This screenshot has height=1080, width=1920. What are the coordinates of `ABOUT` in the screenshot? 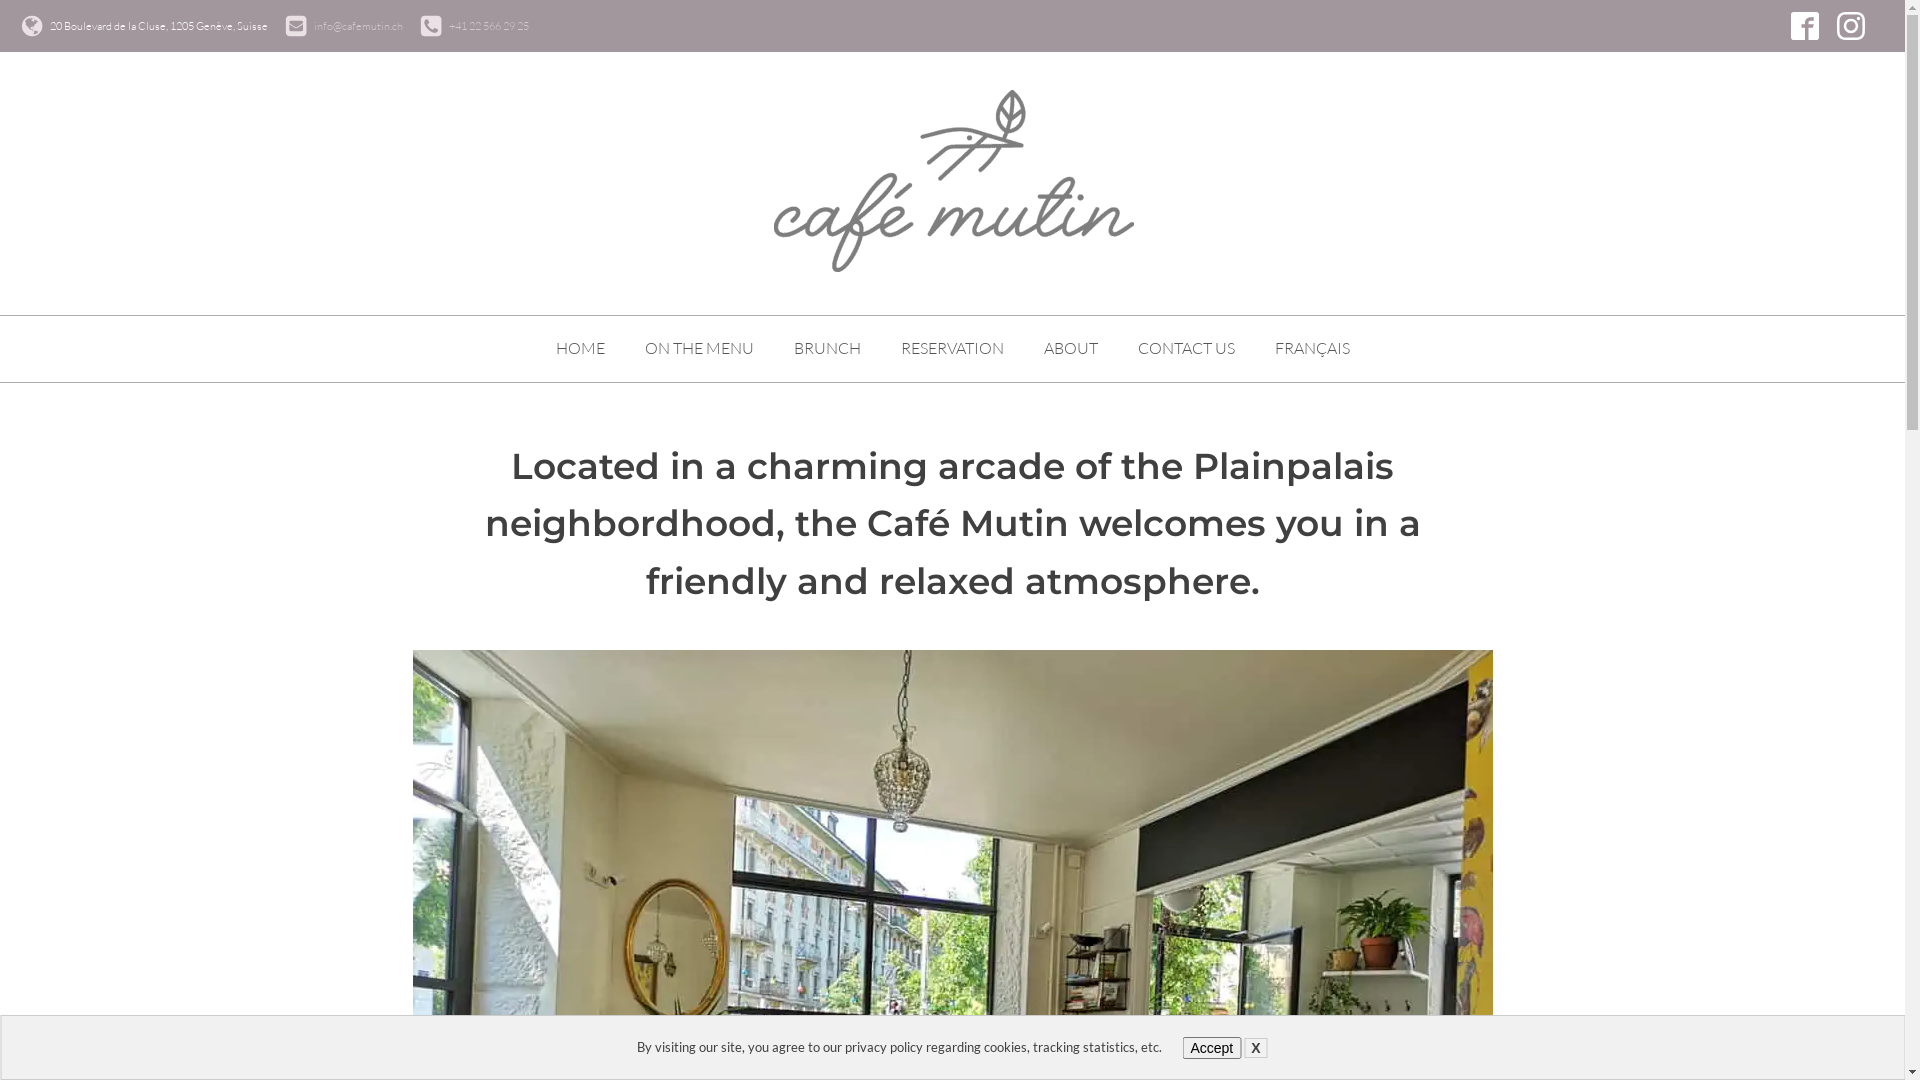 It's located at (1071, 349).